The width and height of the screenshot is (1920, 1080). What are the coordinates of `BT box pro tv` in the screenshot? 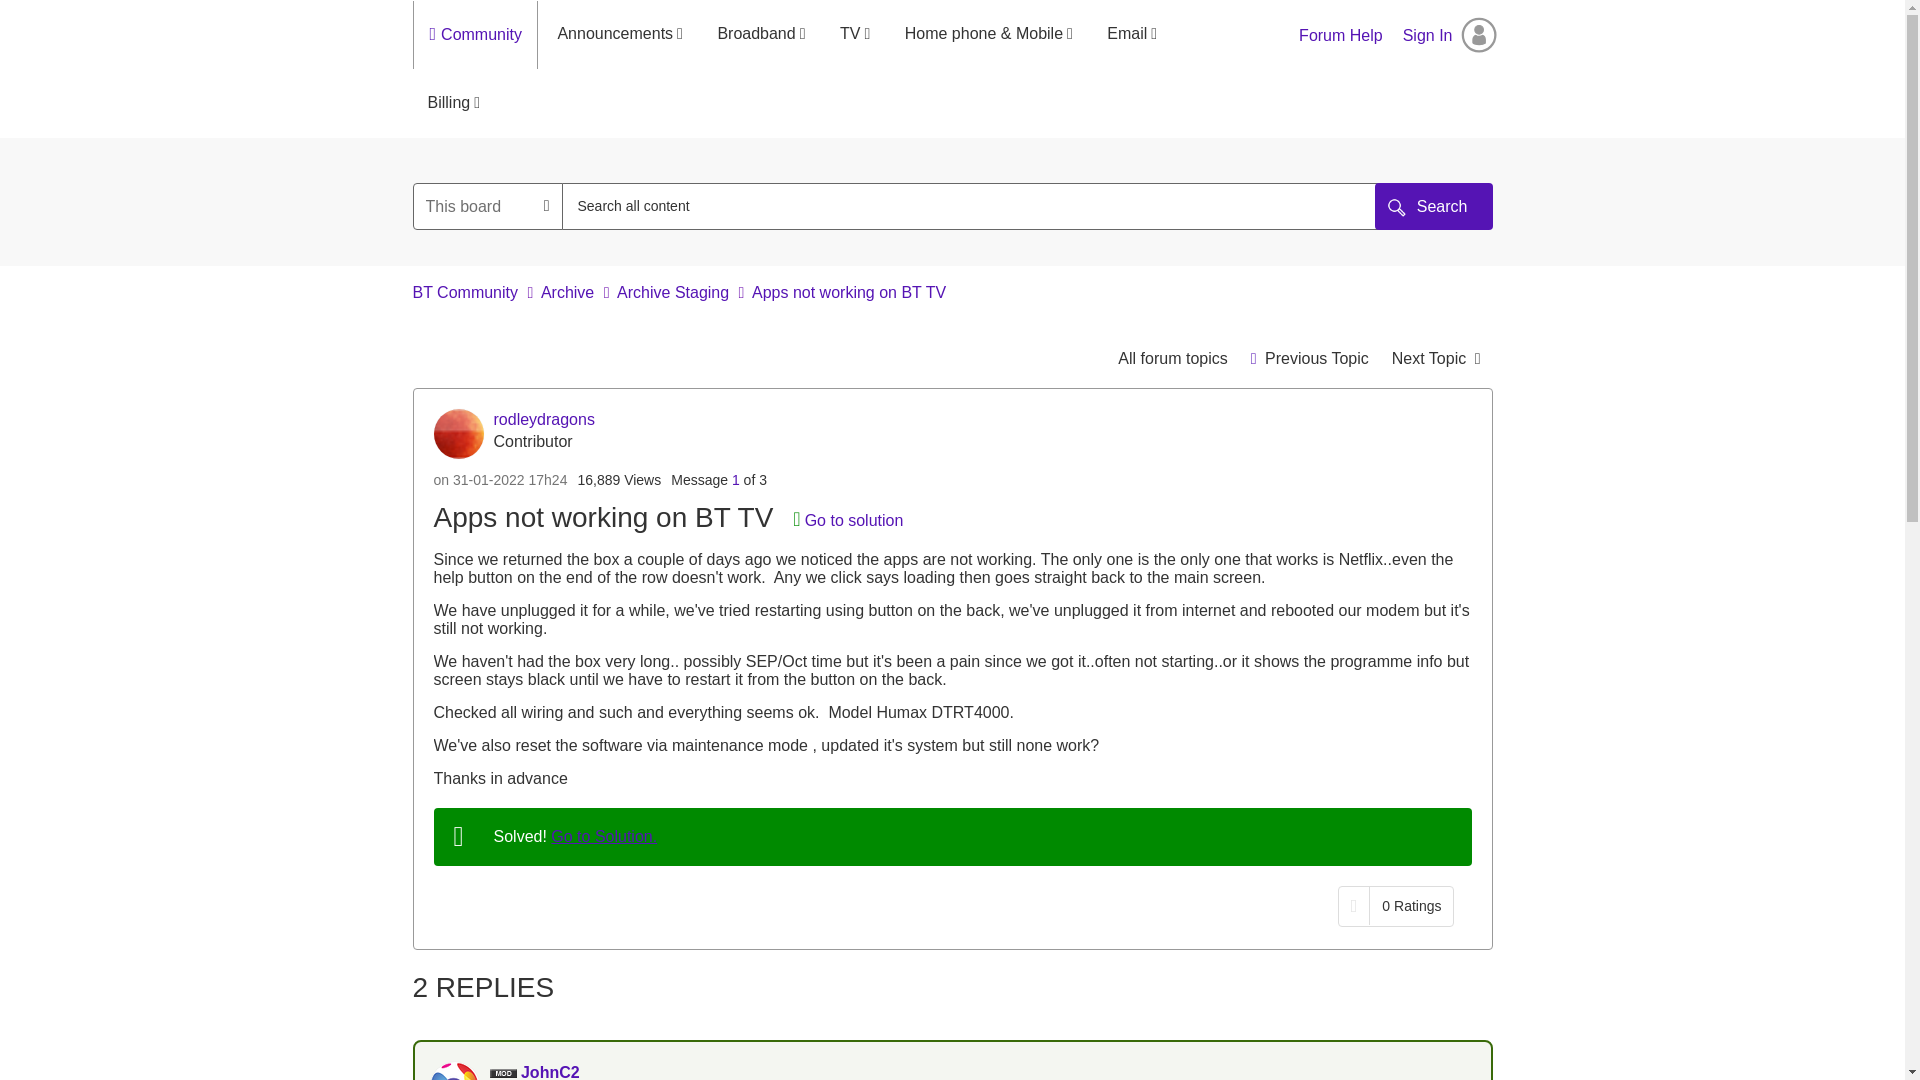 It's located at (1309, 358).